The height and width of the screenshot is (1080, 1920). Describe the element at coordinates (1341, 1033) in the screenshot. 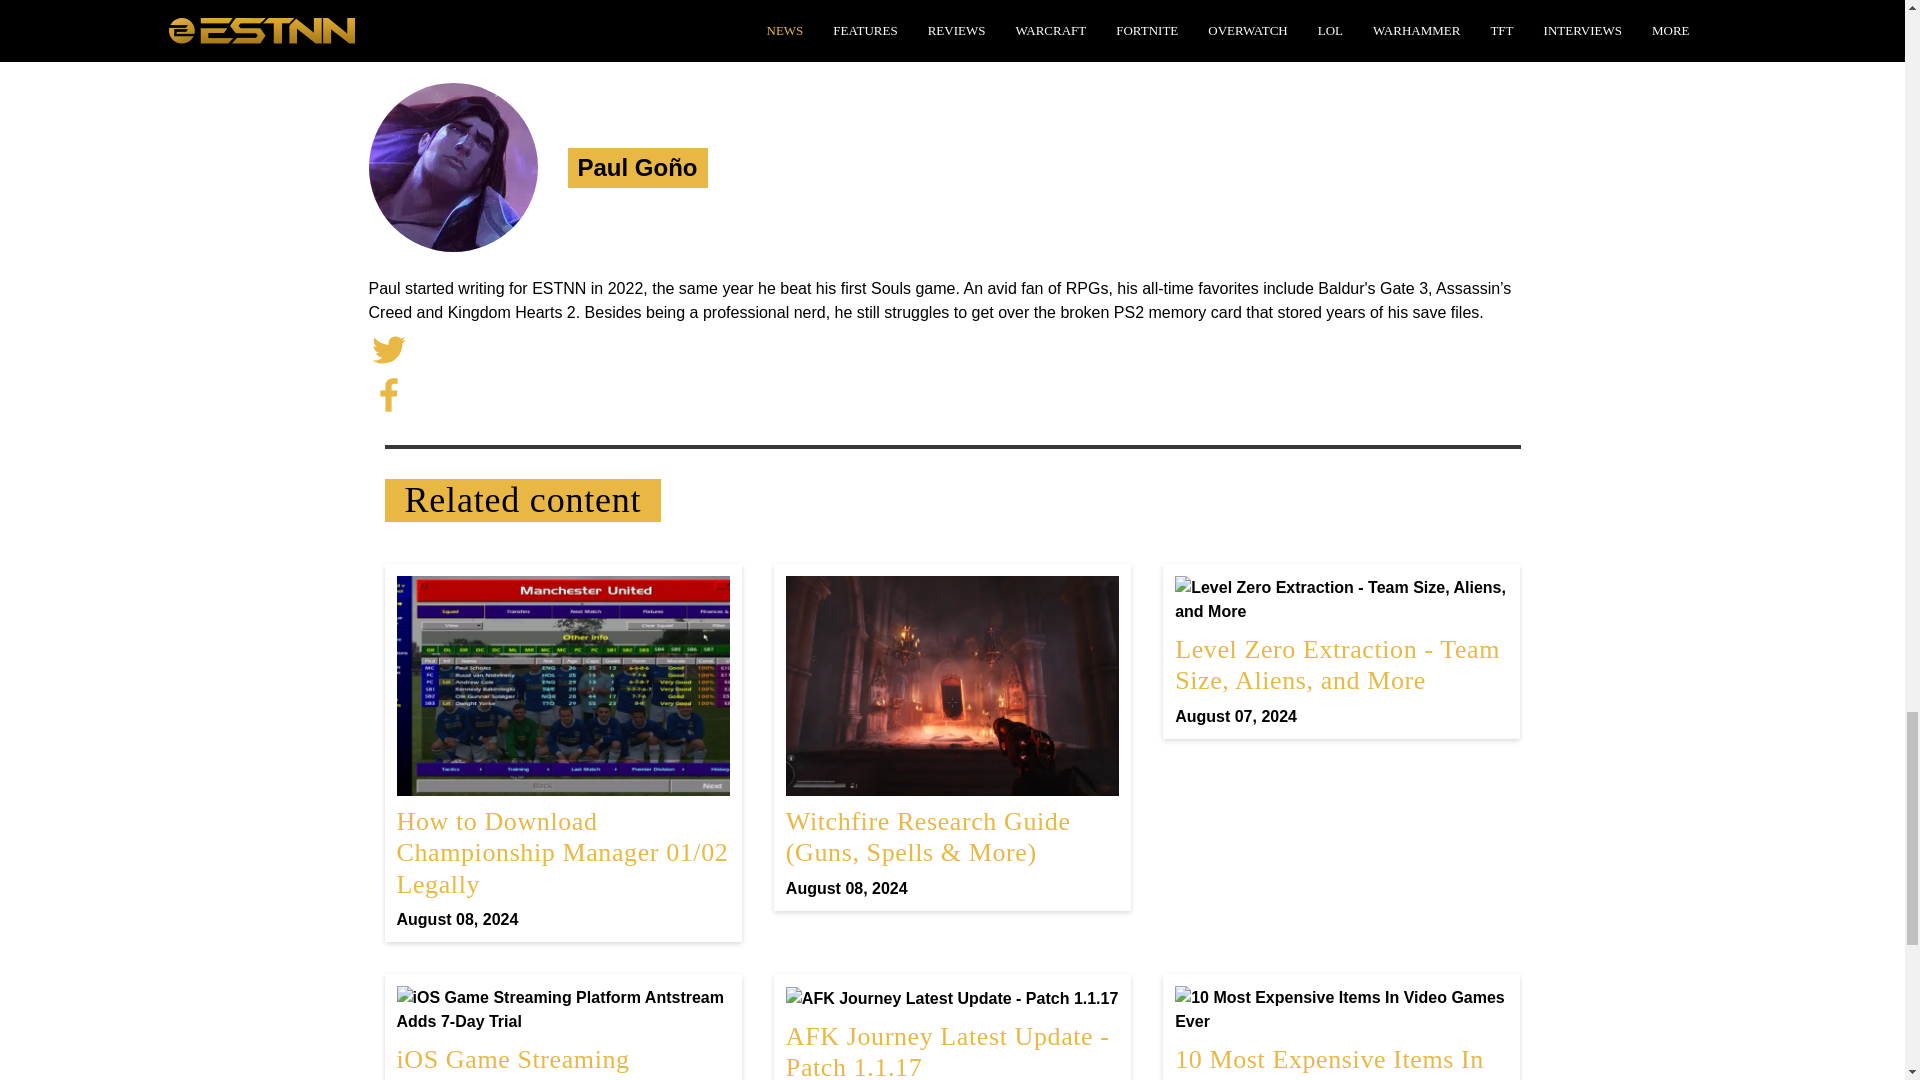

I see `Level Zero Extraction - Team Size, Aliens, and More` at that location.